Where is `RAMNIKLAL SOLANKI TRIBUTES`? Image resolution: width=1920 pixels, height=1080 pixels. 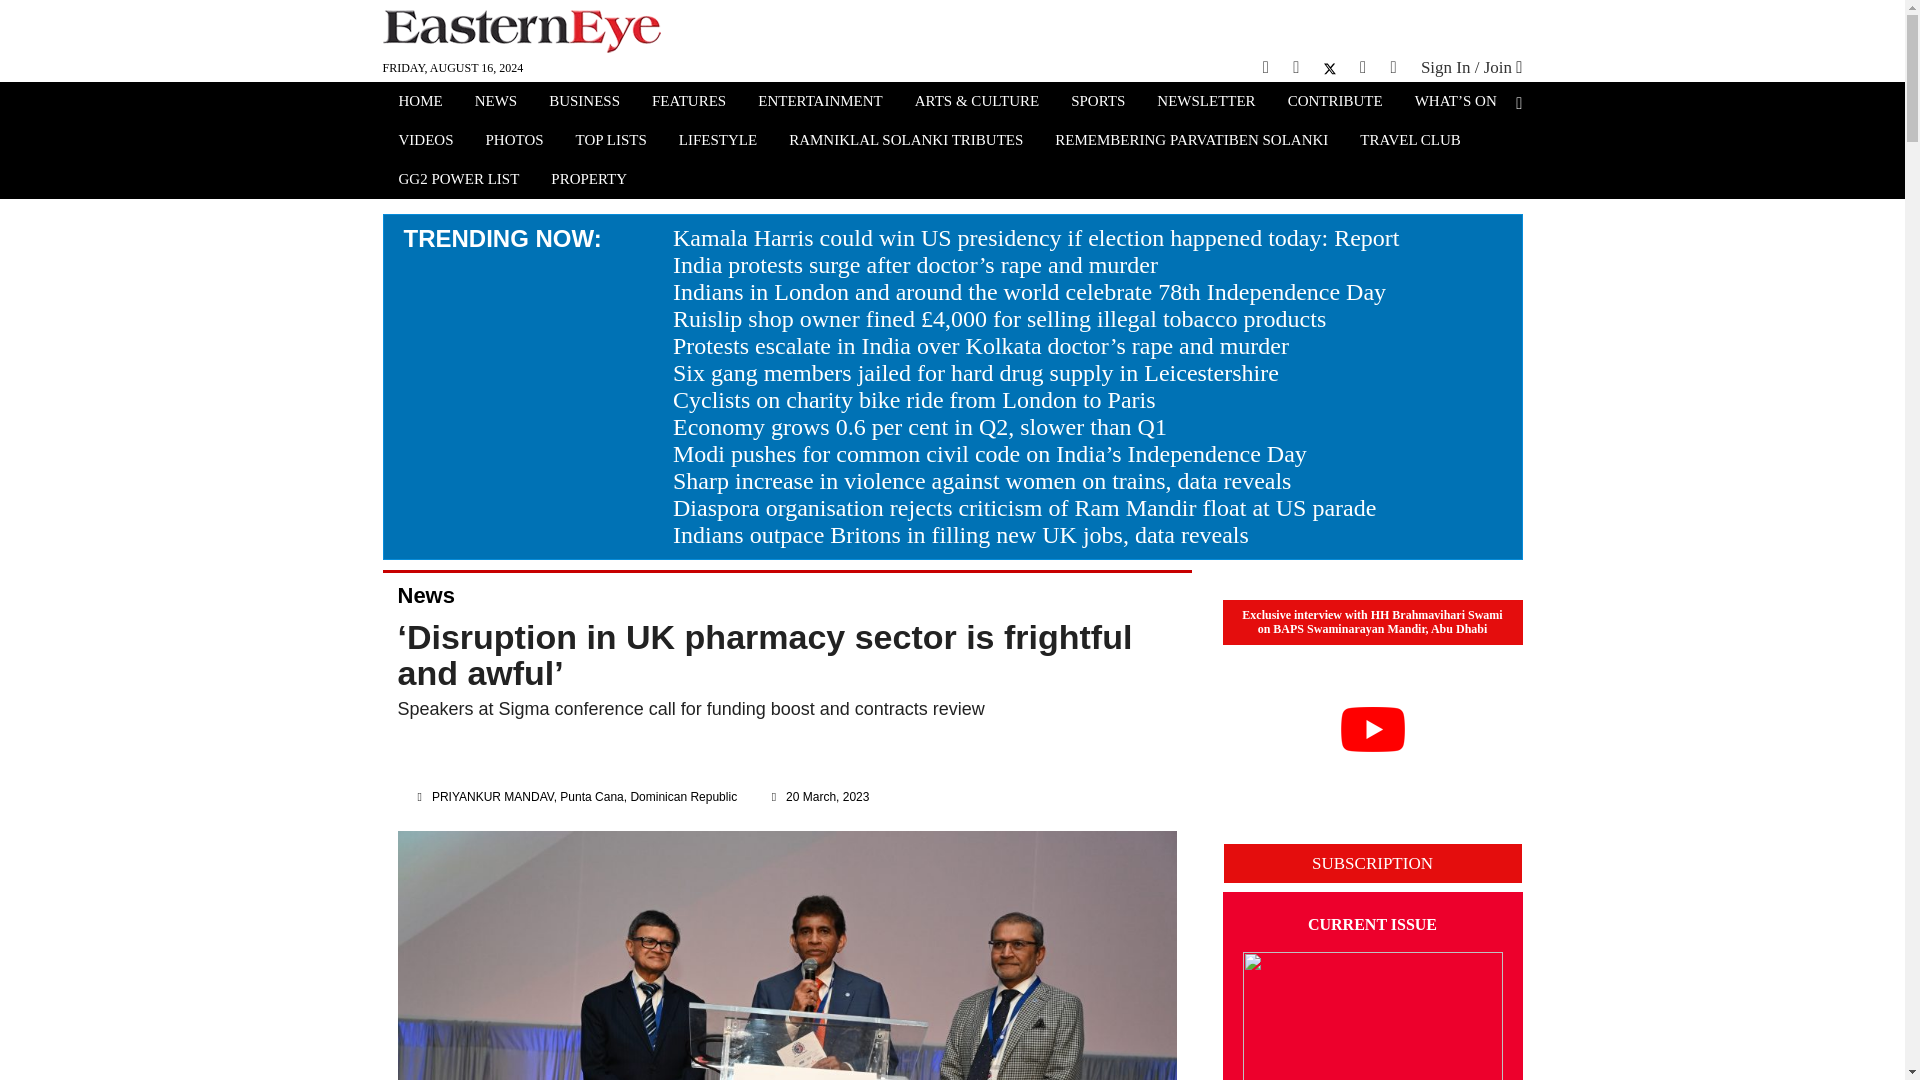 RAMNIKLAL SOLANKI TRIBUTES is located at coordinates (906, 142).